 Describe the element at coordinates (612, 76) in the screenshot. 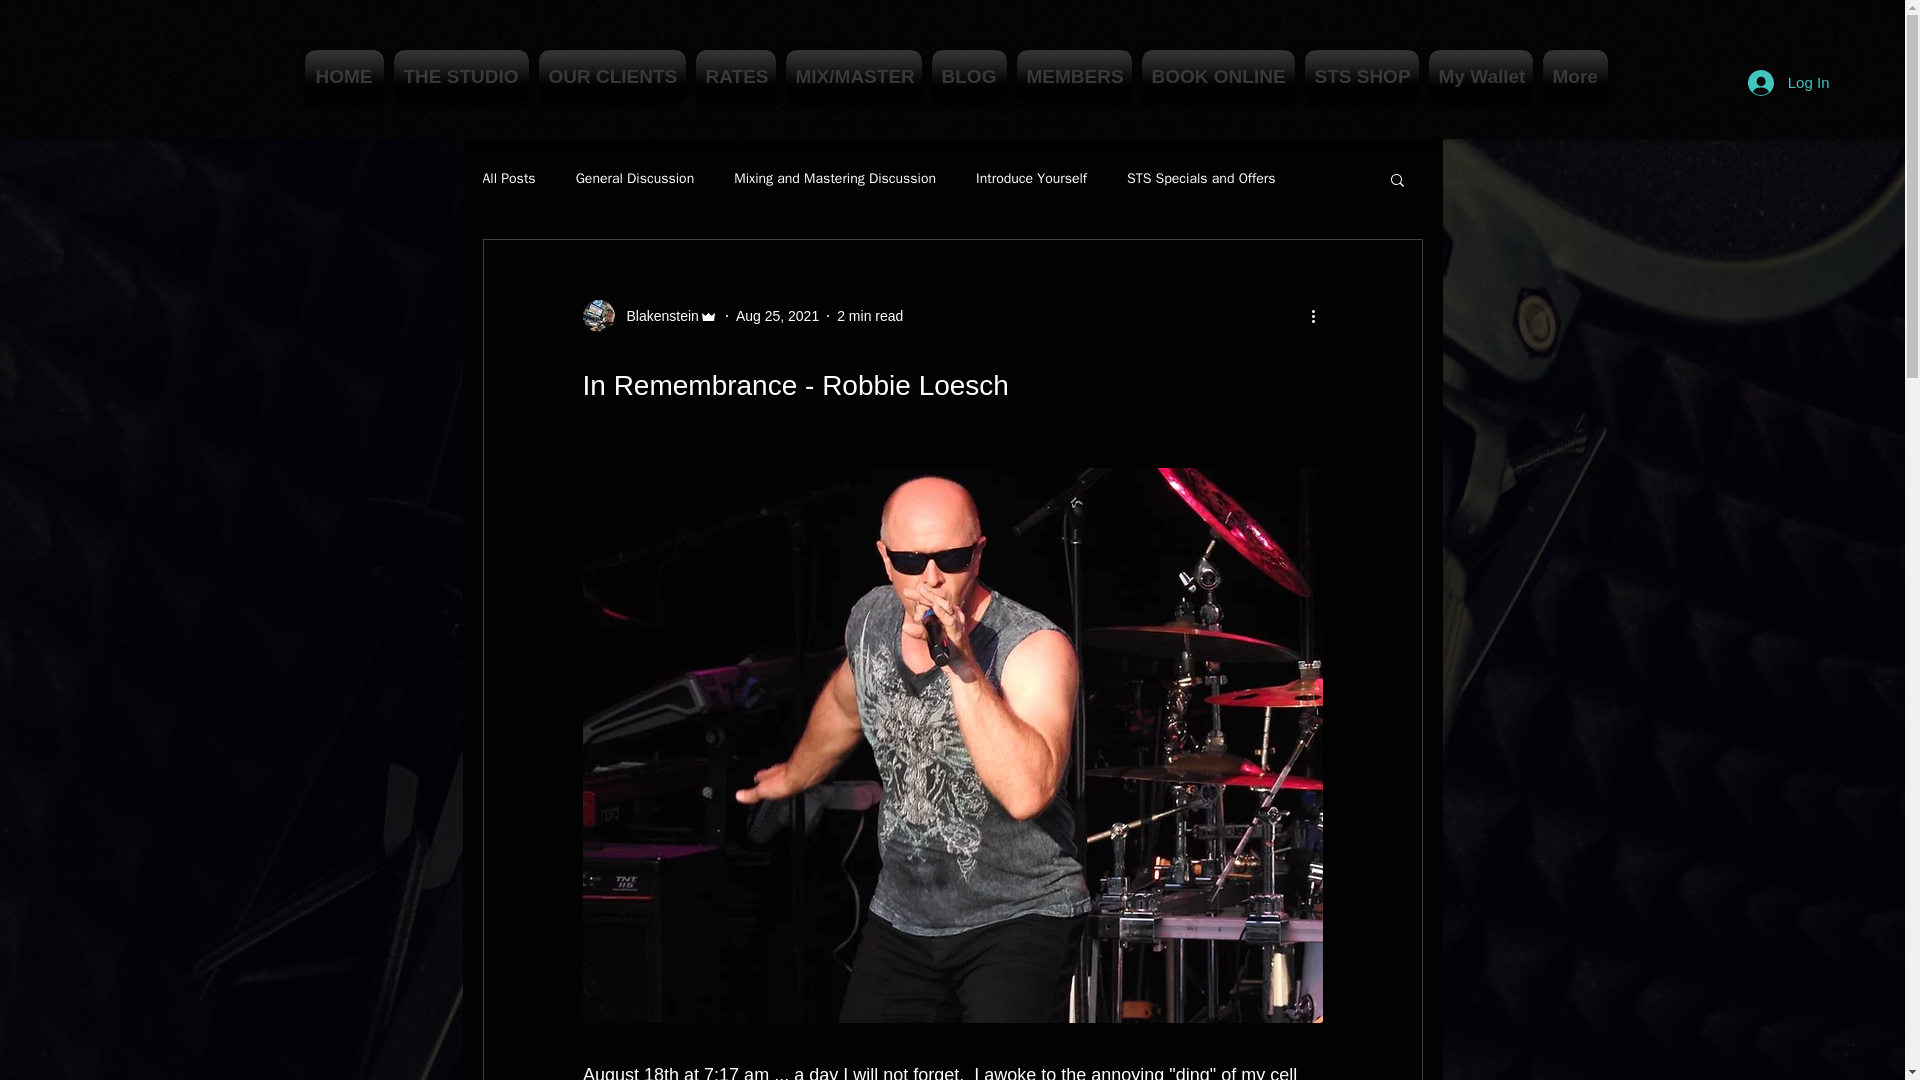

I see `OUR CLIENTS` at that location.